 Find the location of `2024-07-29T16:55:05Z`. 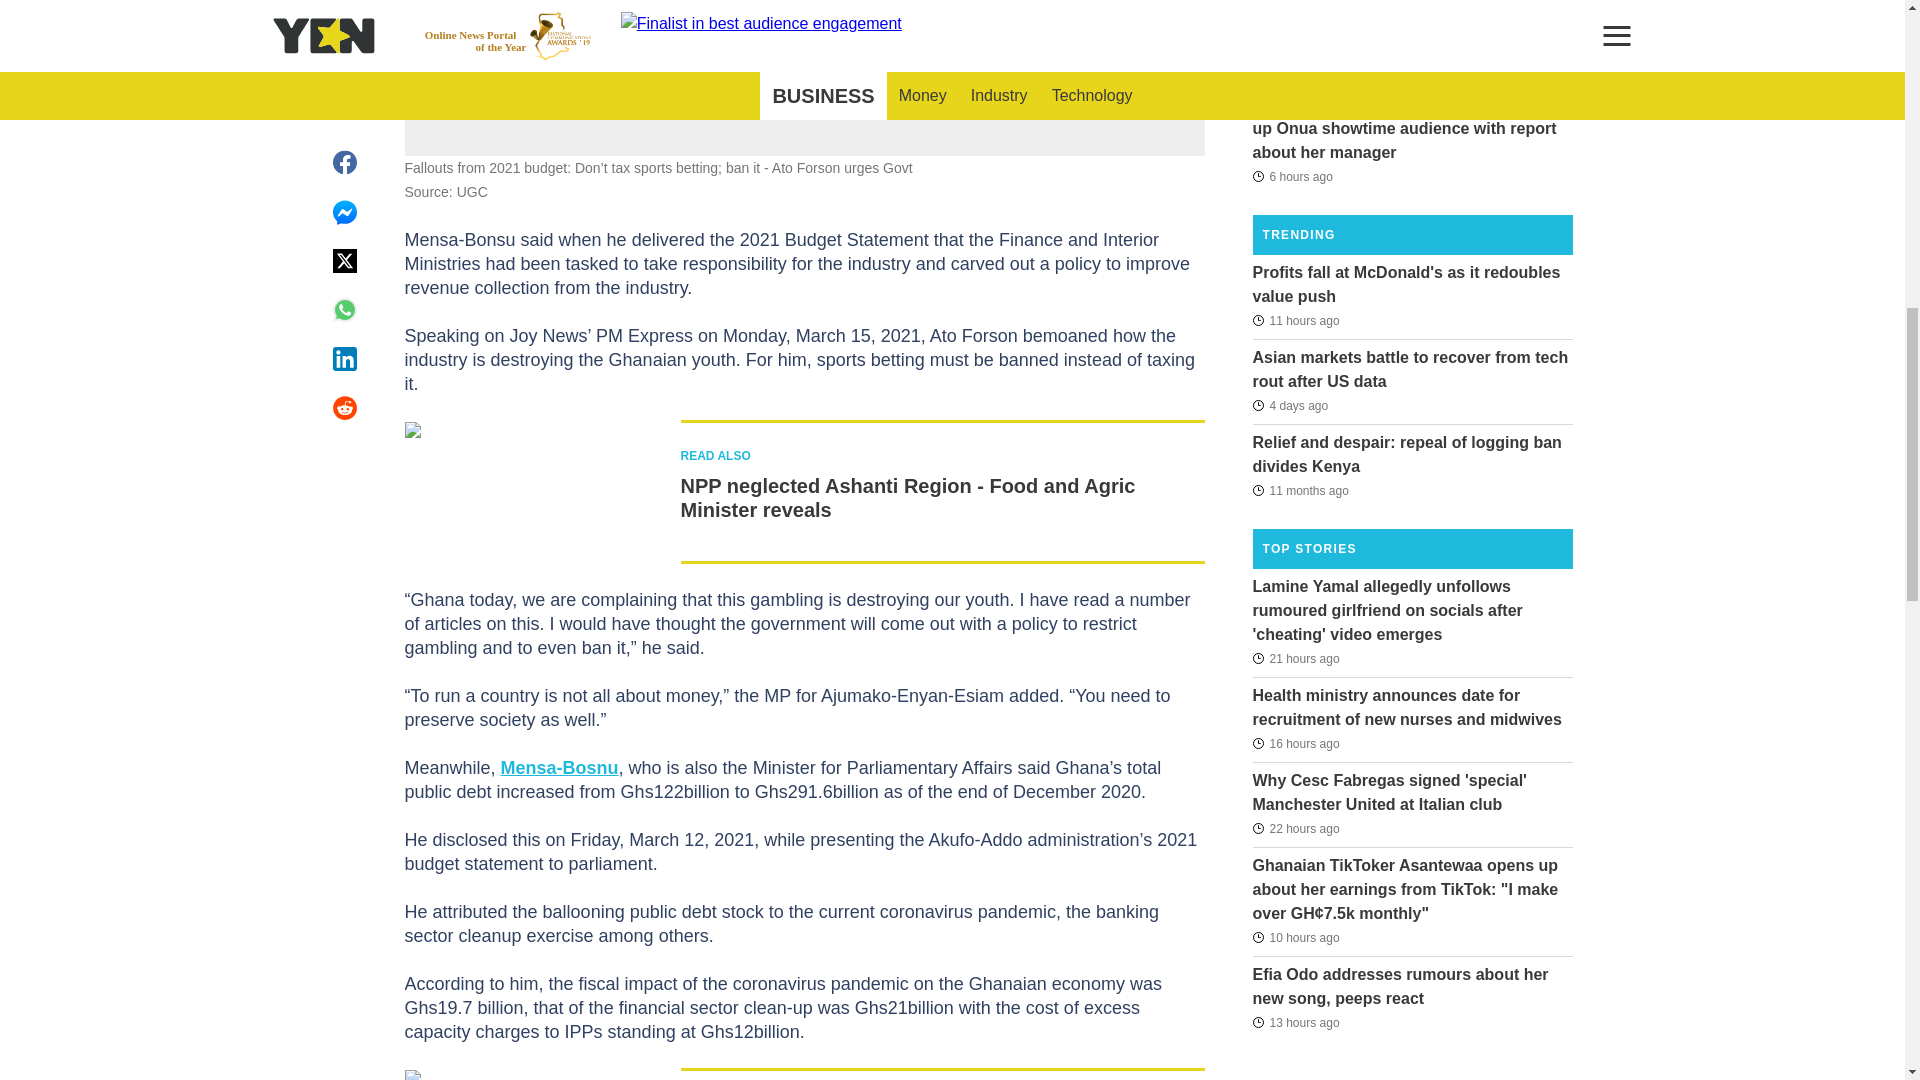

2024-07-29T16:55:05Z is located at coordinates (1294, 319).